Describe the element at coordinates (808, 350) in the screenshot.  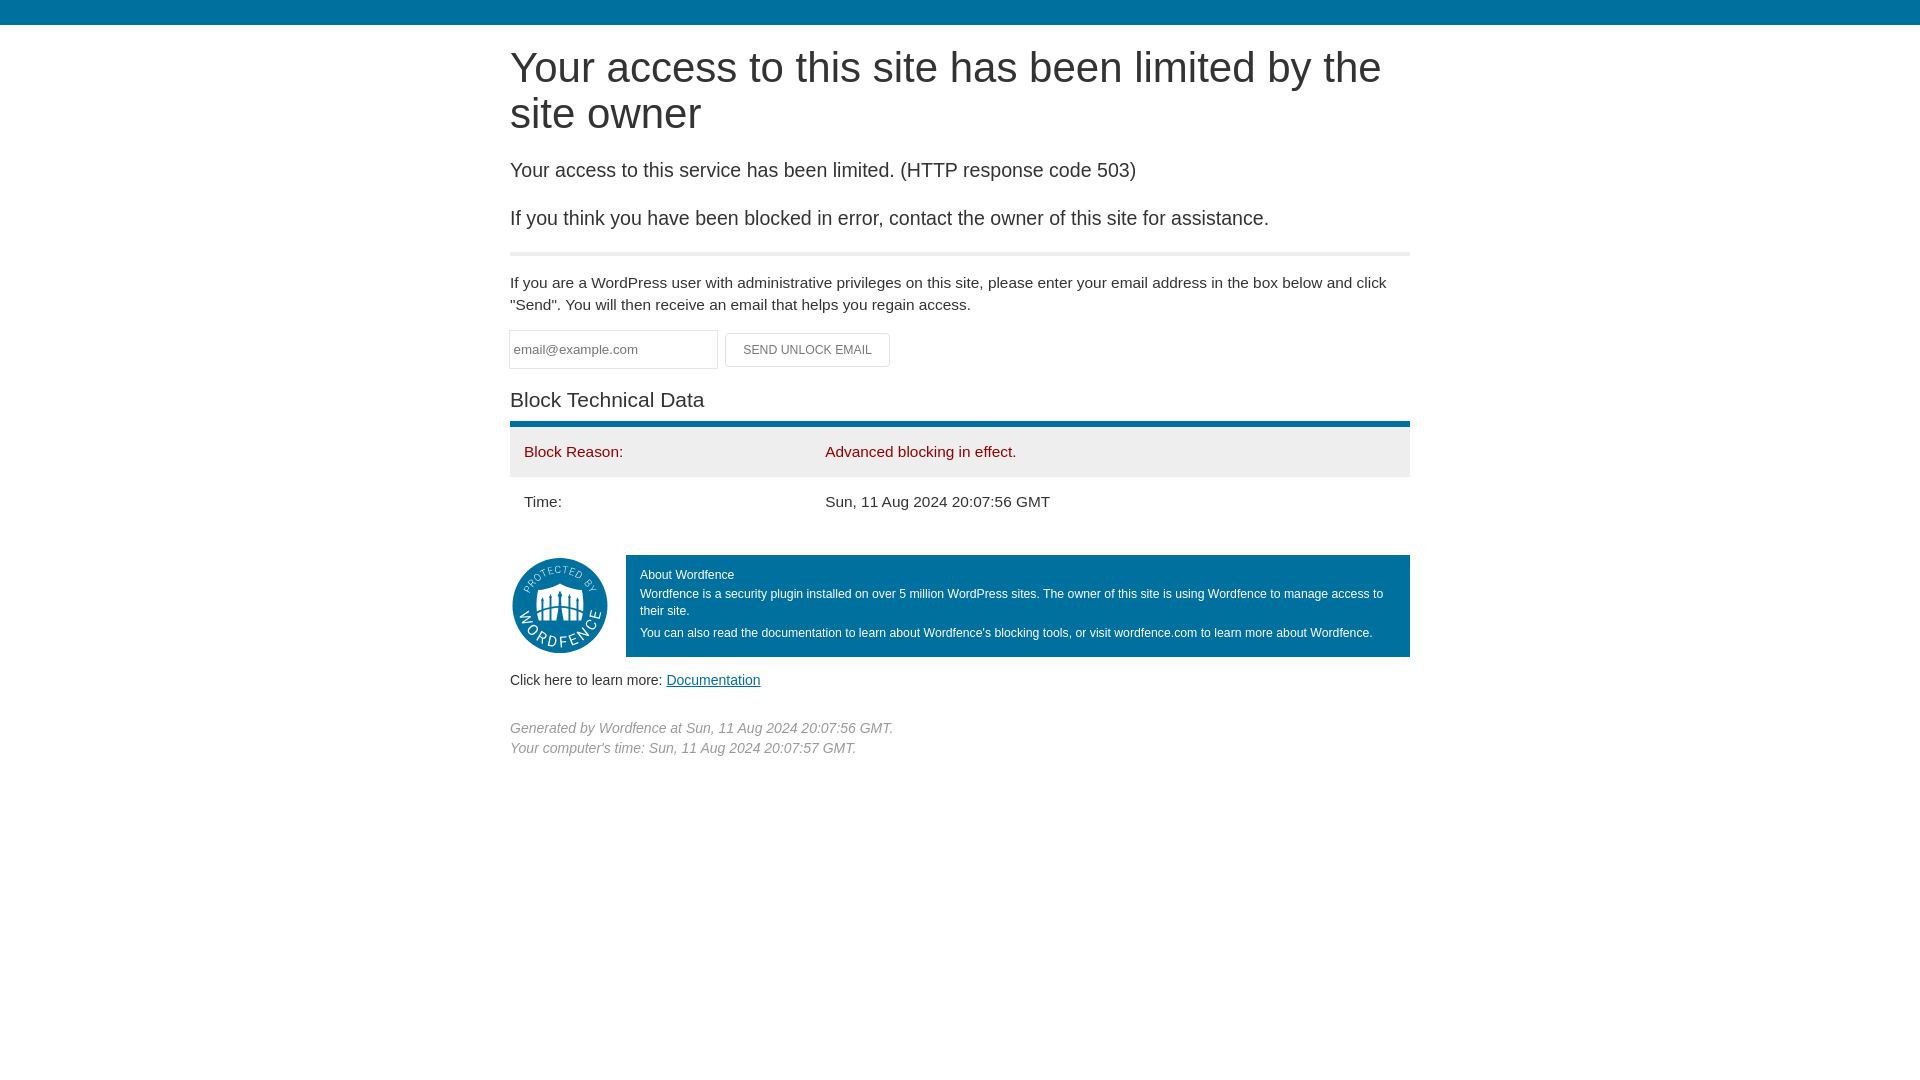
I see `Send Unlock Email` at that location.